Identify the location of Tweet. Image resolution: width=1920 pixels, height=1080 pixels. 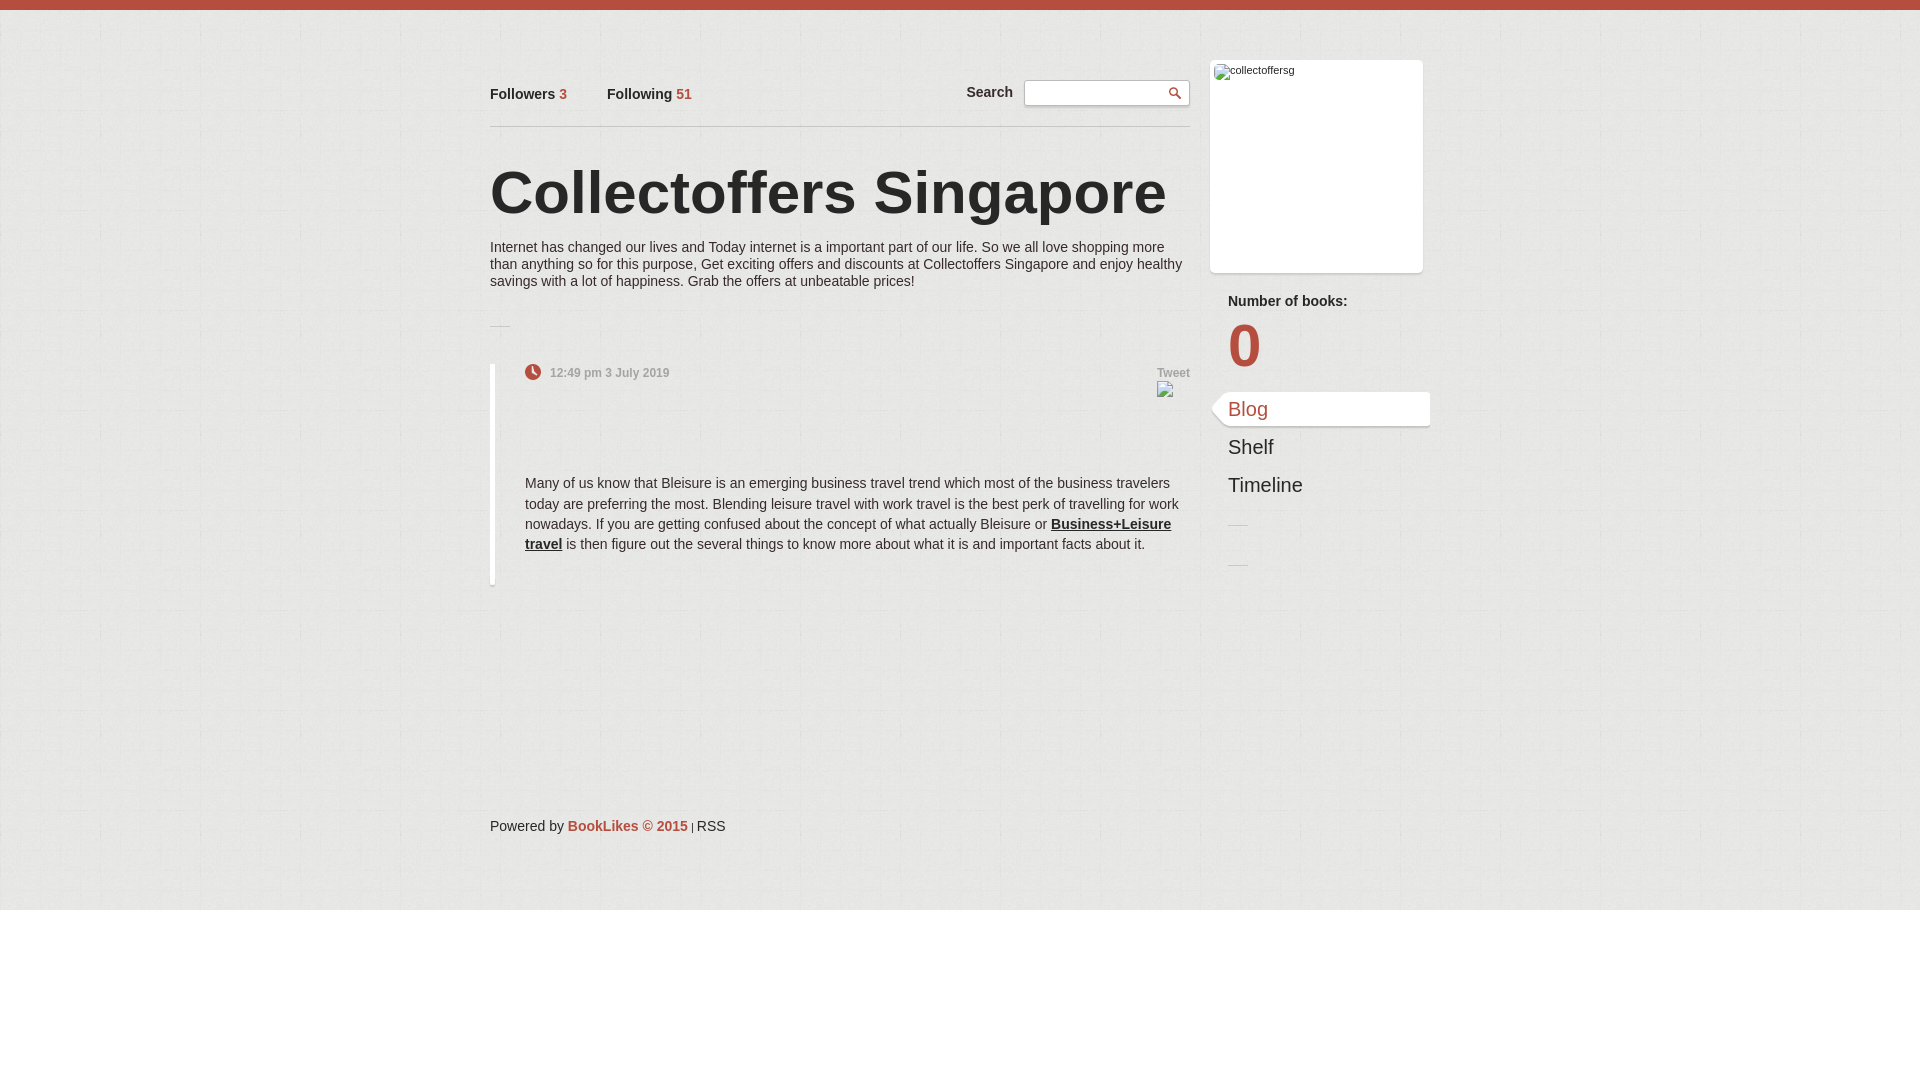
(1174, 373).